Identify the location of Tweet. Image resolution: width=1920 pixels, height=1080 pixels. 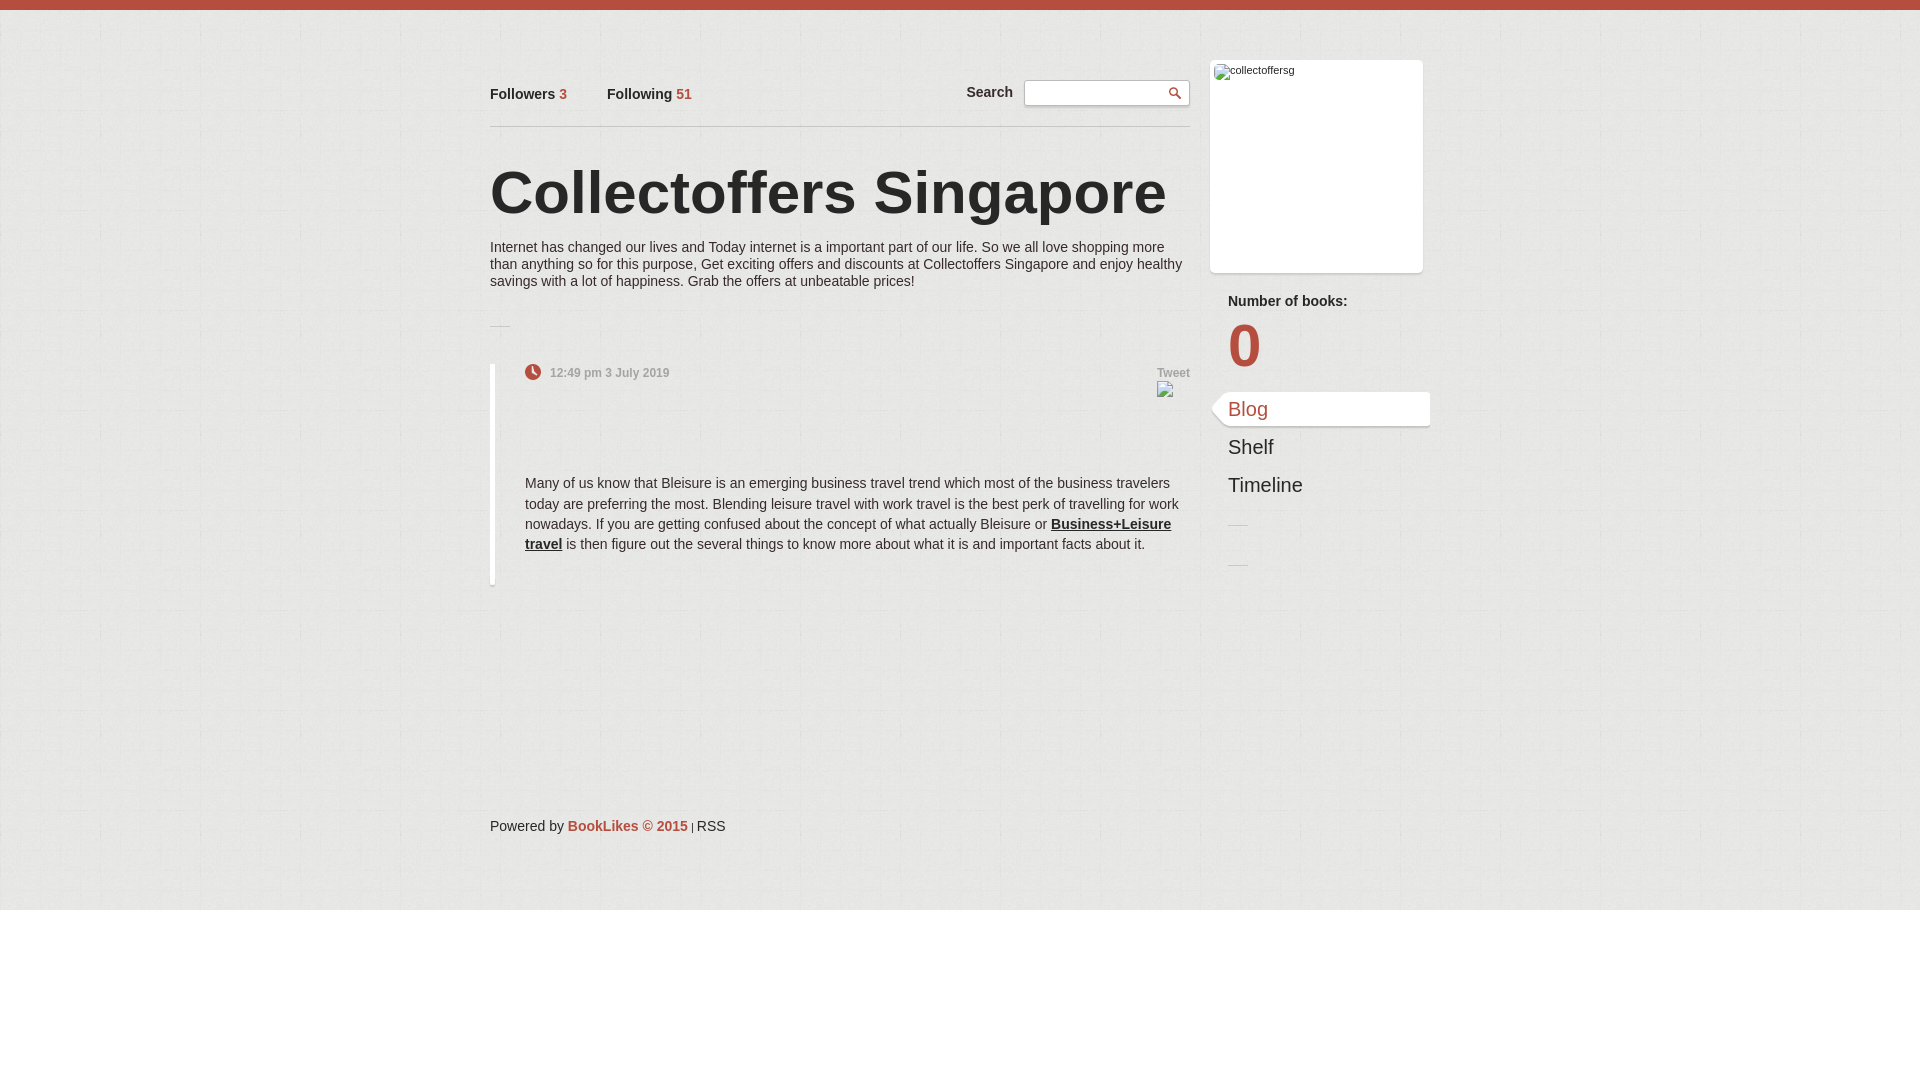
(1174, 373).